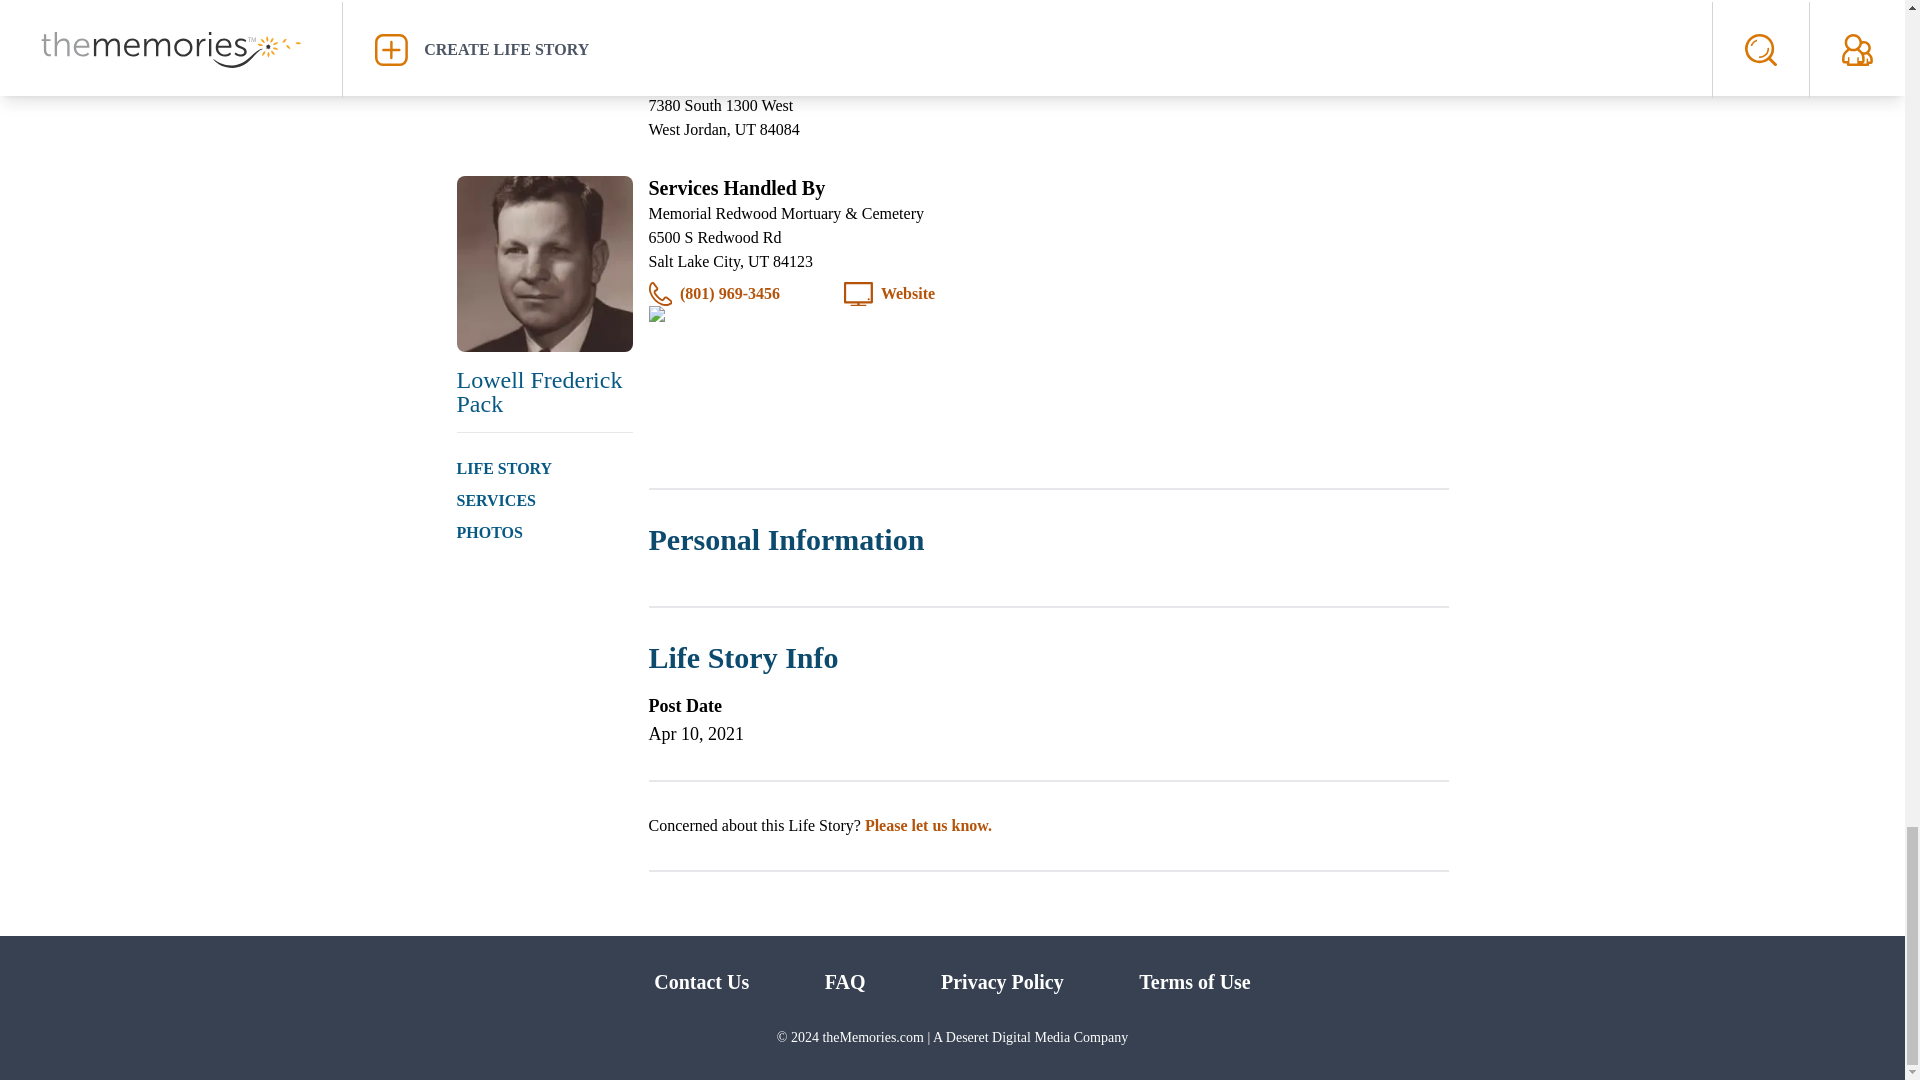 Image resolution: width=1920 pixels, height=1080 pixels. What do you see at coordinates (701, 981) in the screenshot?
I see `Contact Us` at bounding box center [701, 981].